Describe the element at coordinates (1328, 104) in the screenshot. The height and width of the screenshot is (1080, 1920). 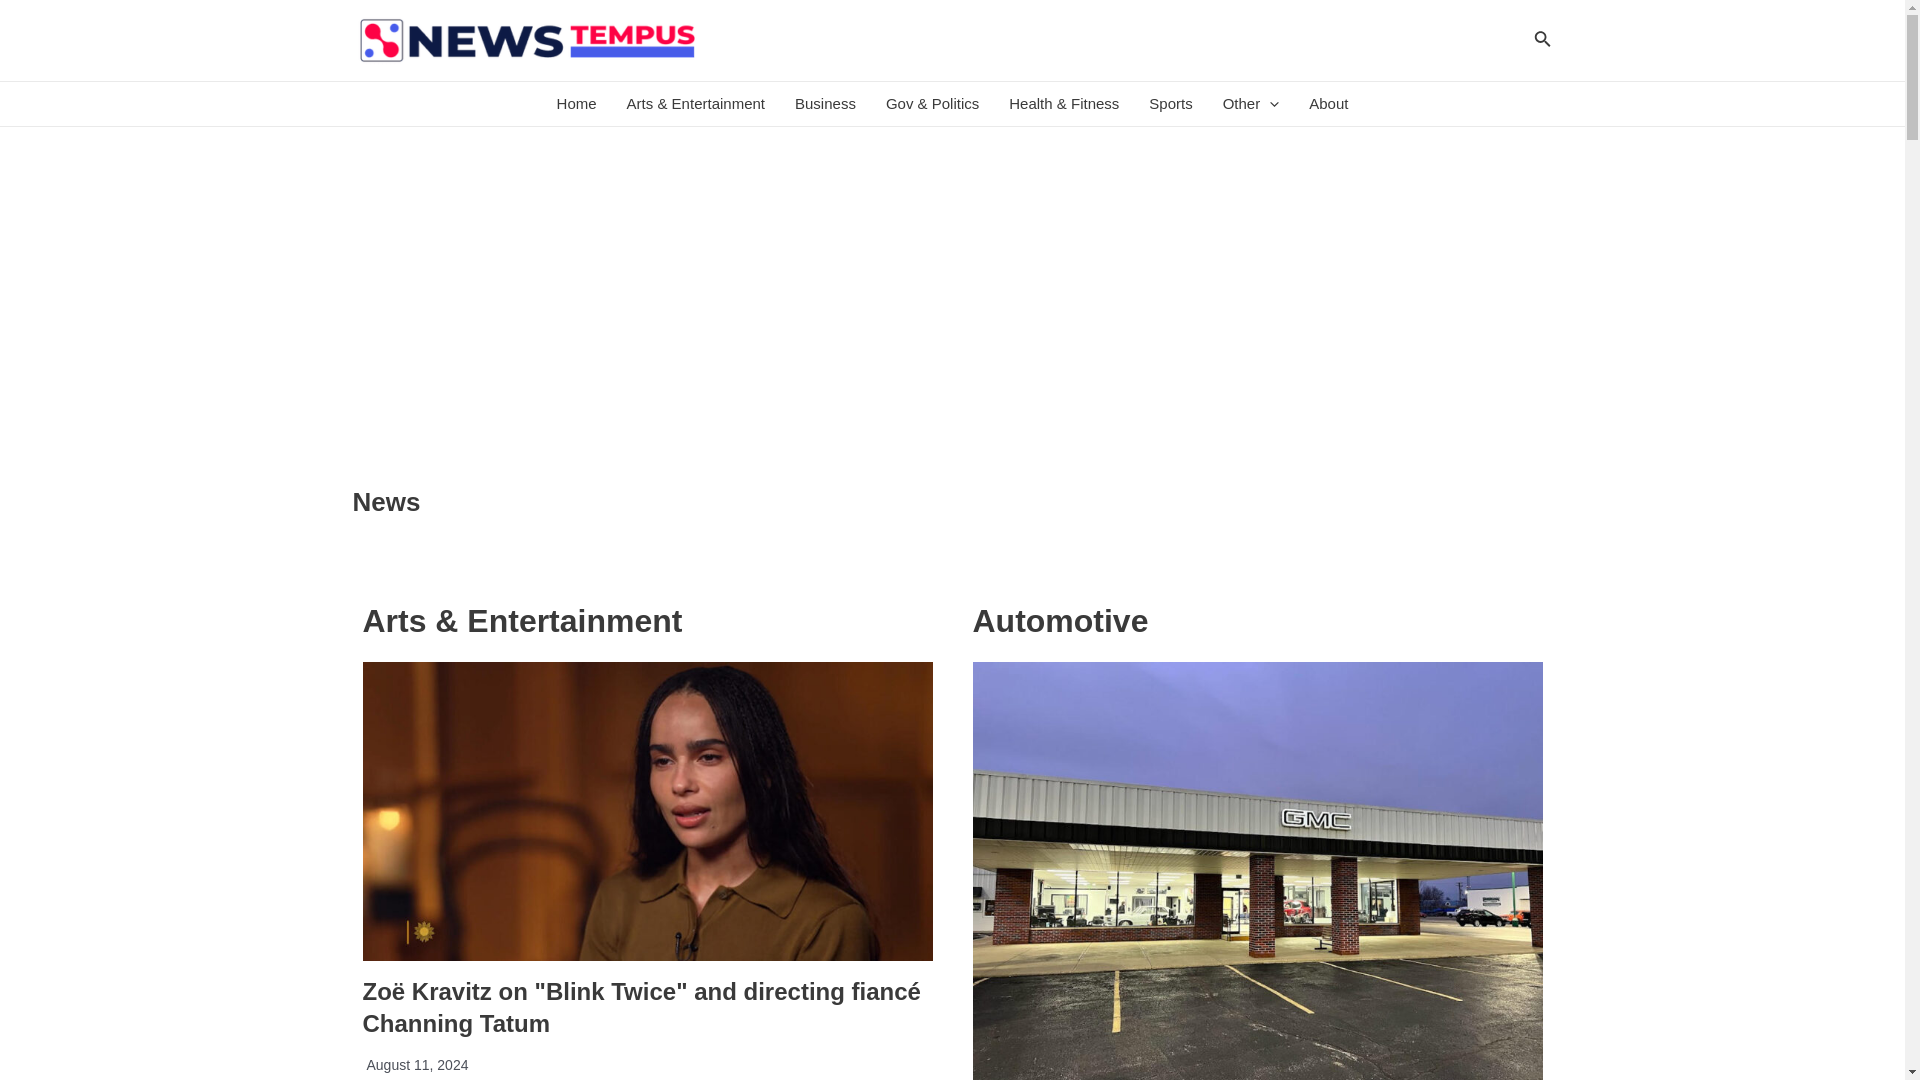
I see `About` at that location.